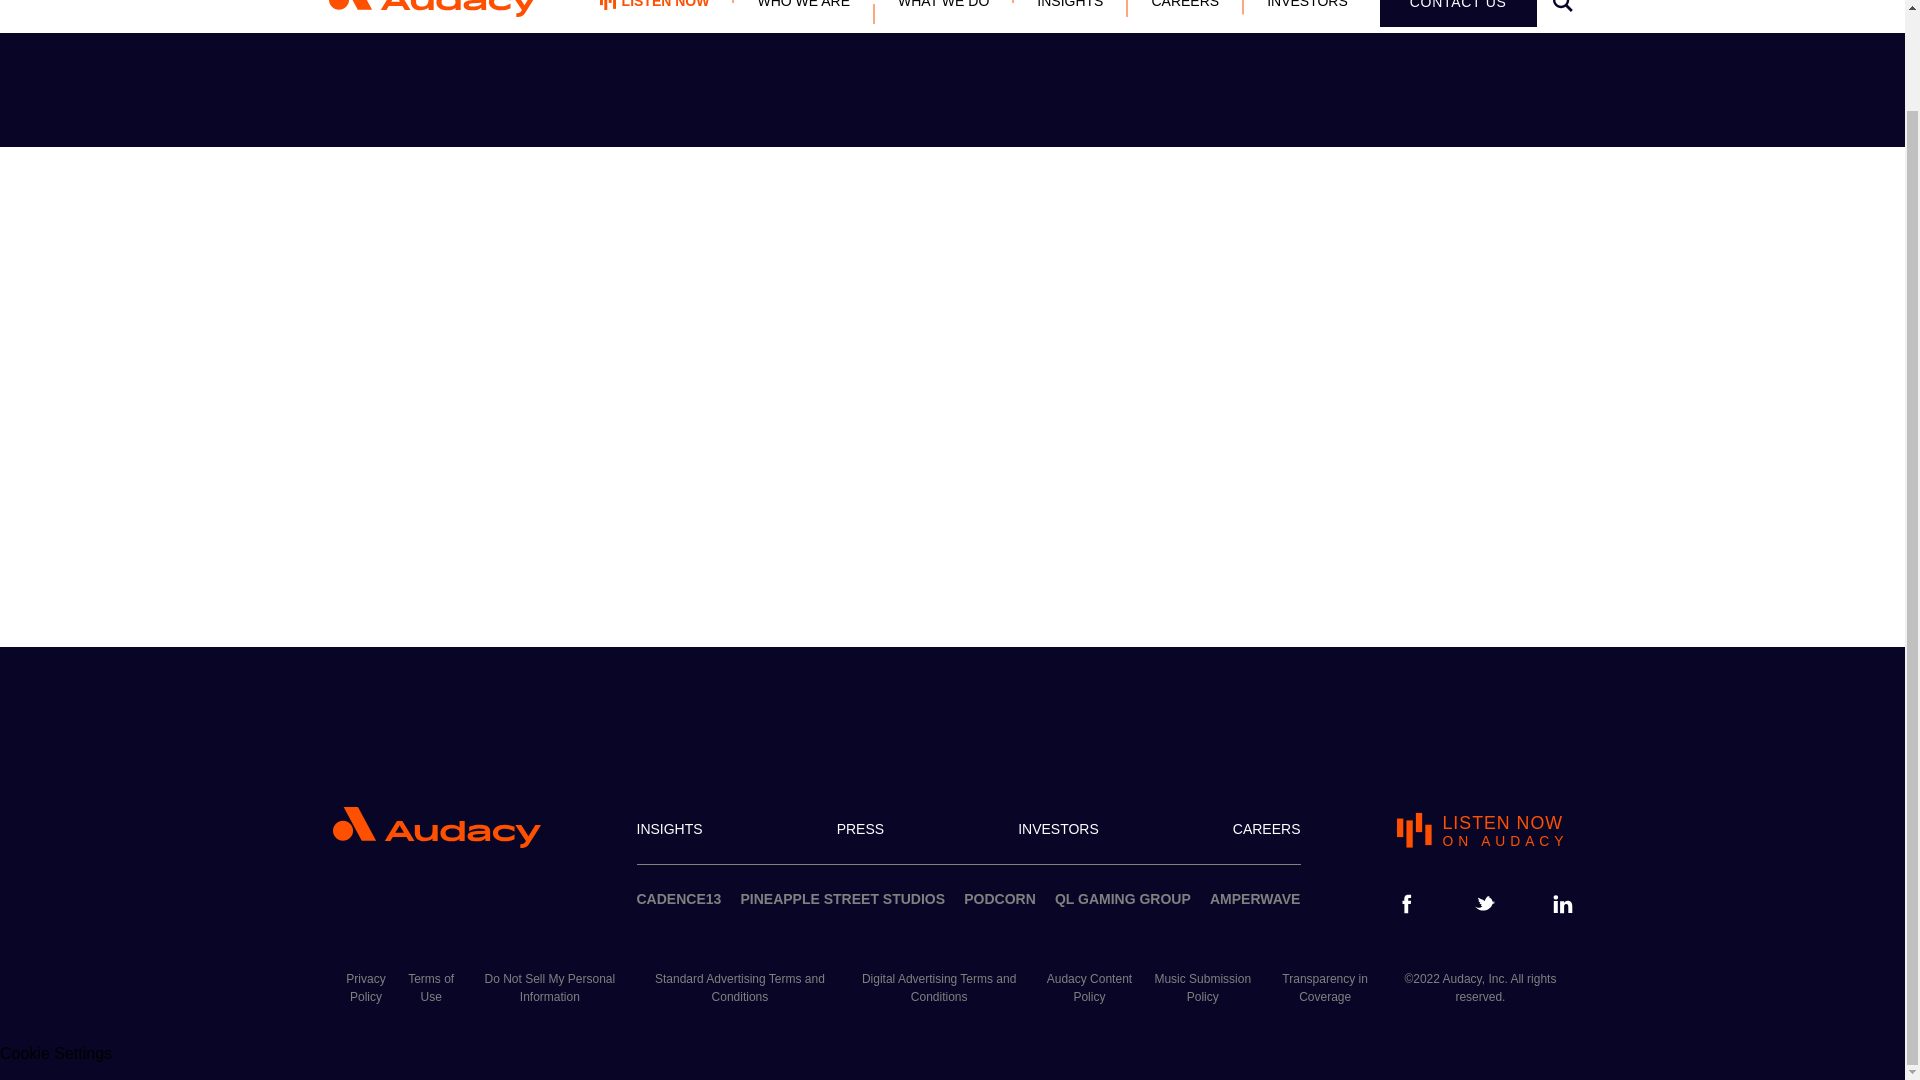  I want to click on WHO WE ARE, so click(803, 16).